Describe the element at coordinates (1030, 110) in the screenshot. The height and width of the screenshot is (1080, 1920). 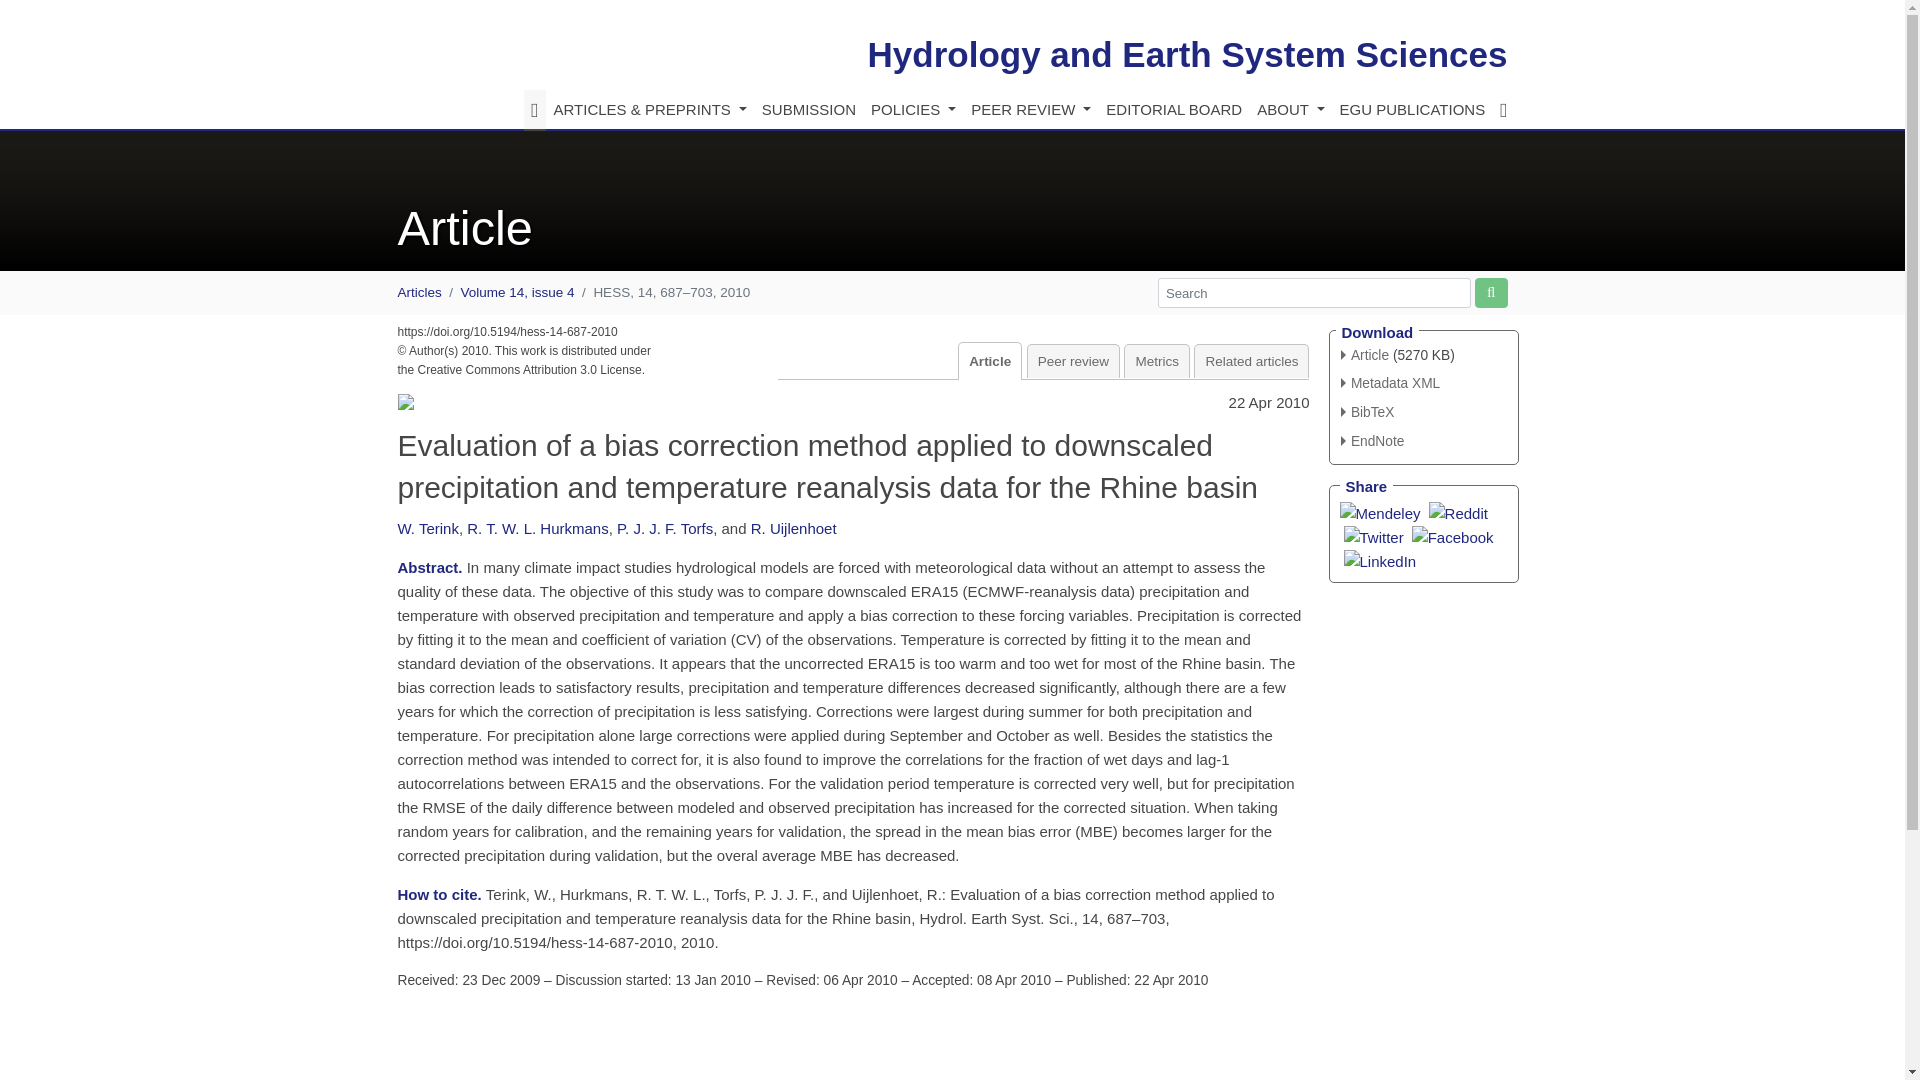
I see `PEER REVIEW` at that location.